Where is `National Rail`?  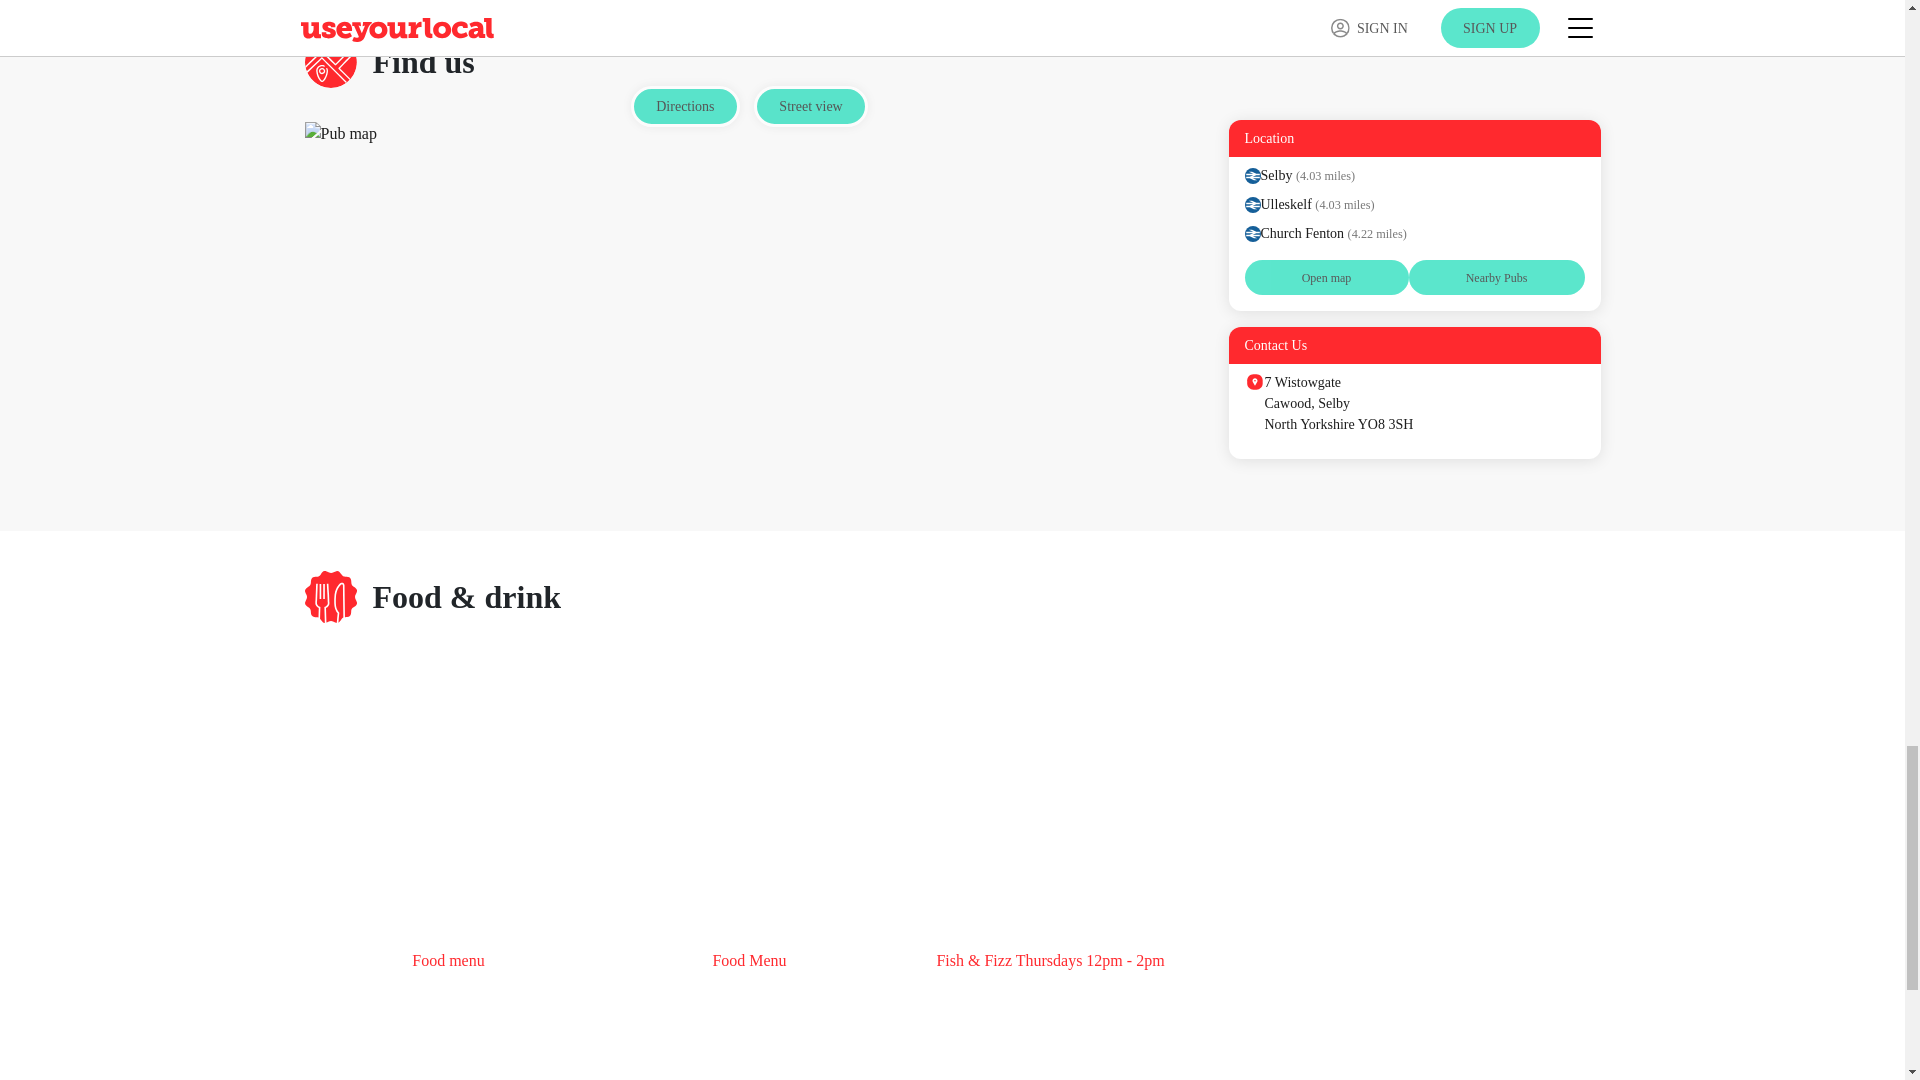 National Rail is located at coordinates (1252, 204).